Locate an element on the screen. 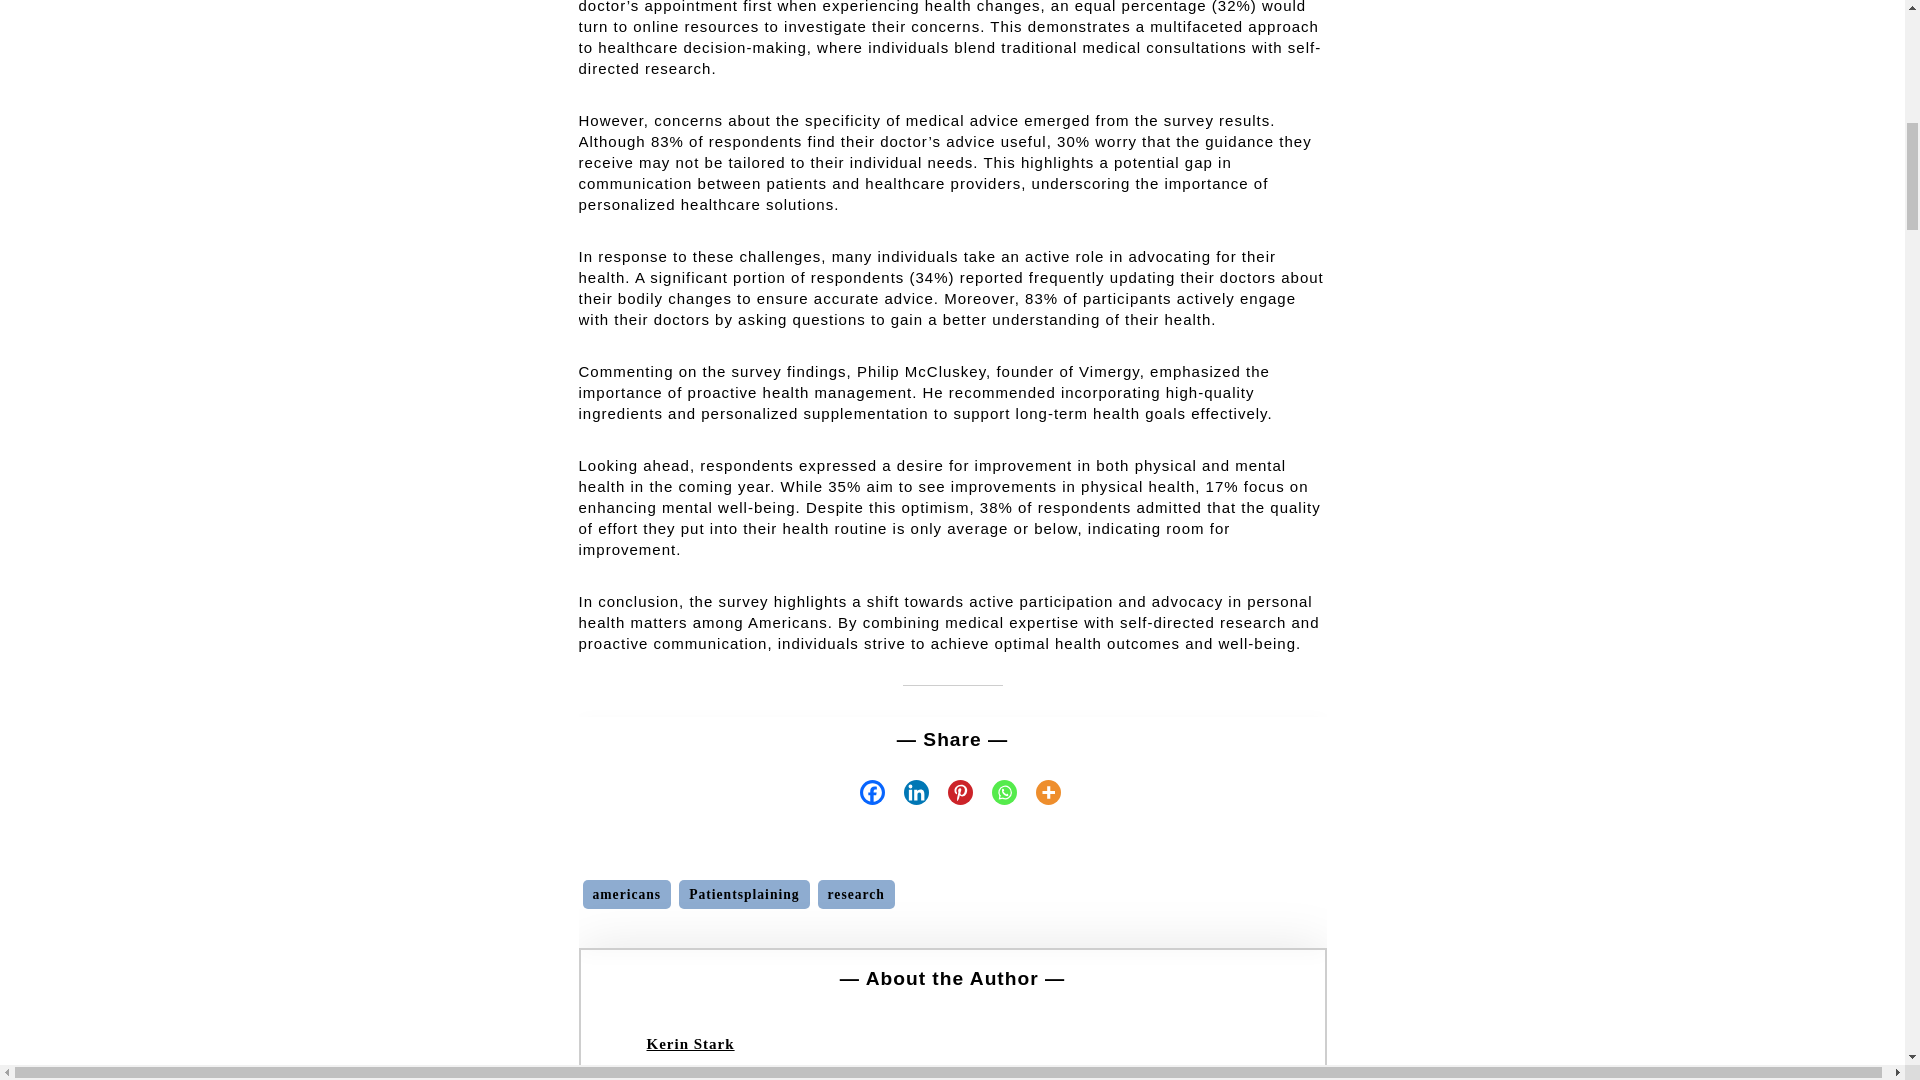 The image size is (1920, 1080). Whatsapp is located at coordinates (995, 792).